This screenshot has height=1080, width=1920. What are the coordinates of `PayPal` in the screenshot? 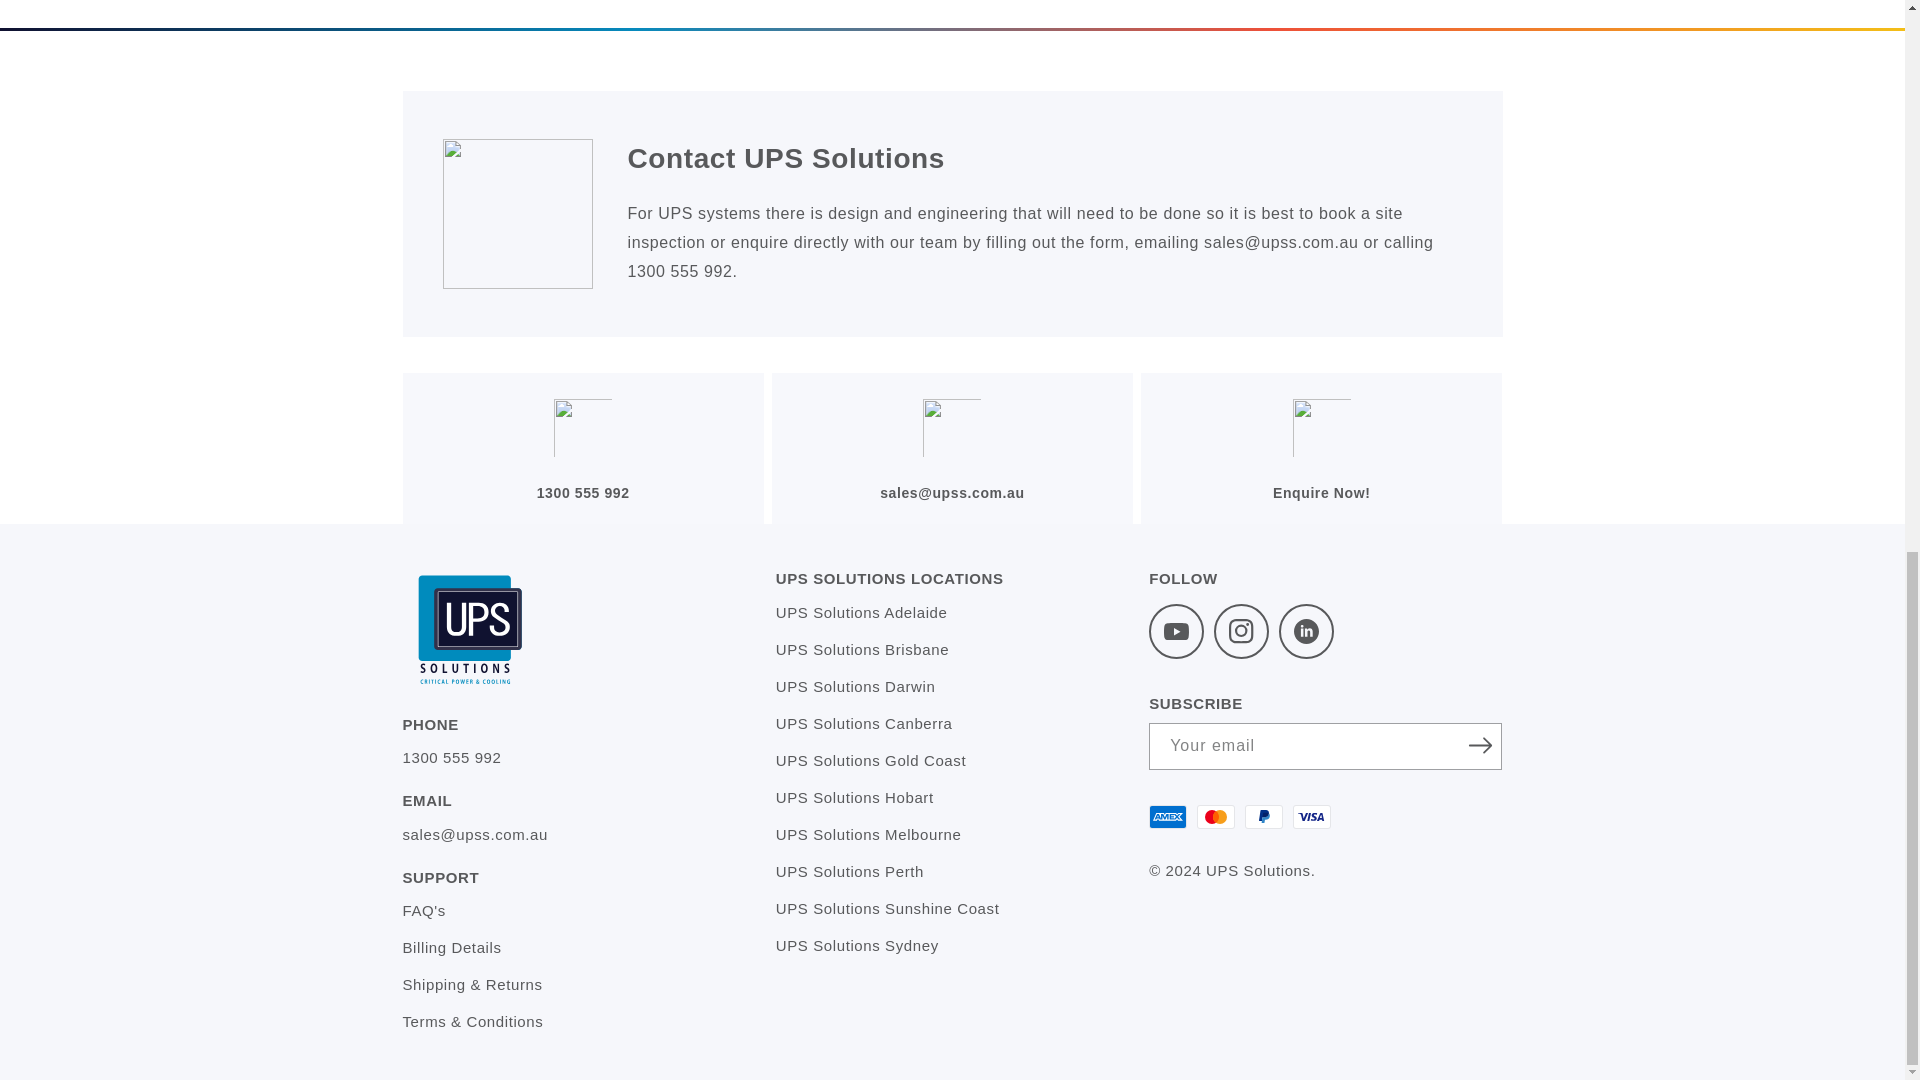 It's located at (1263, 816).